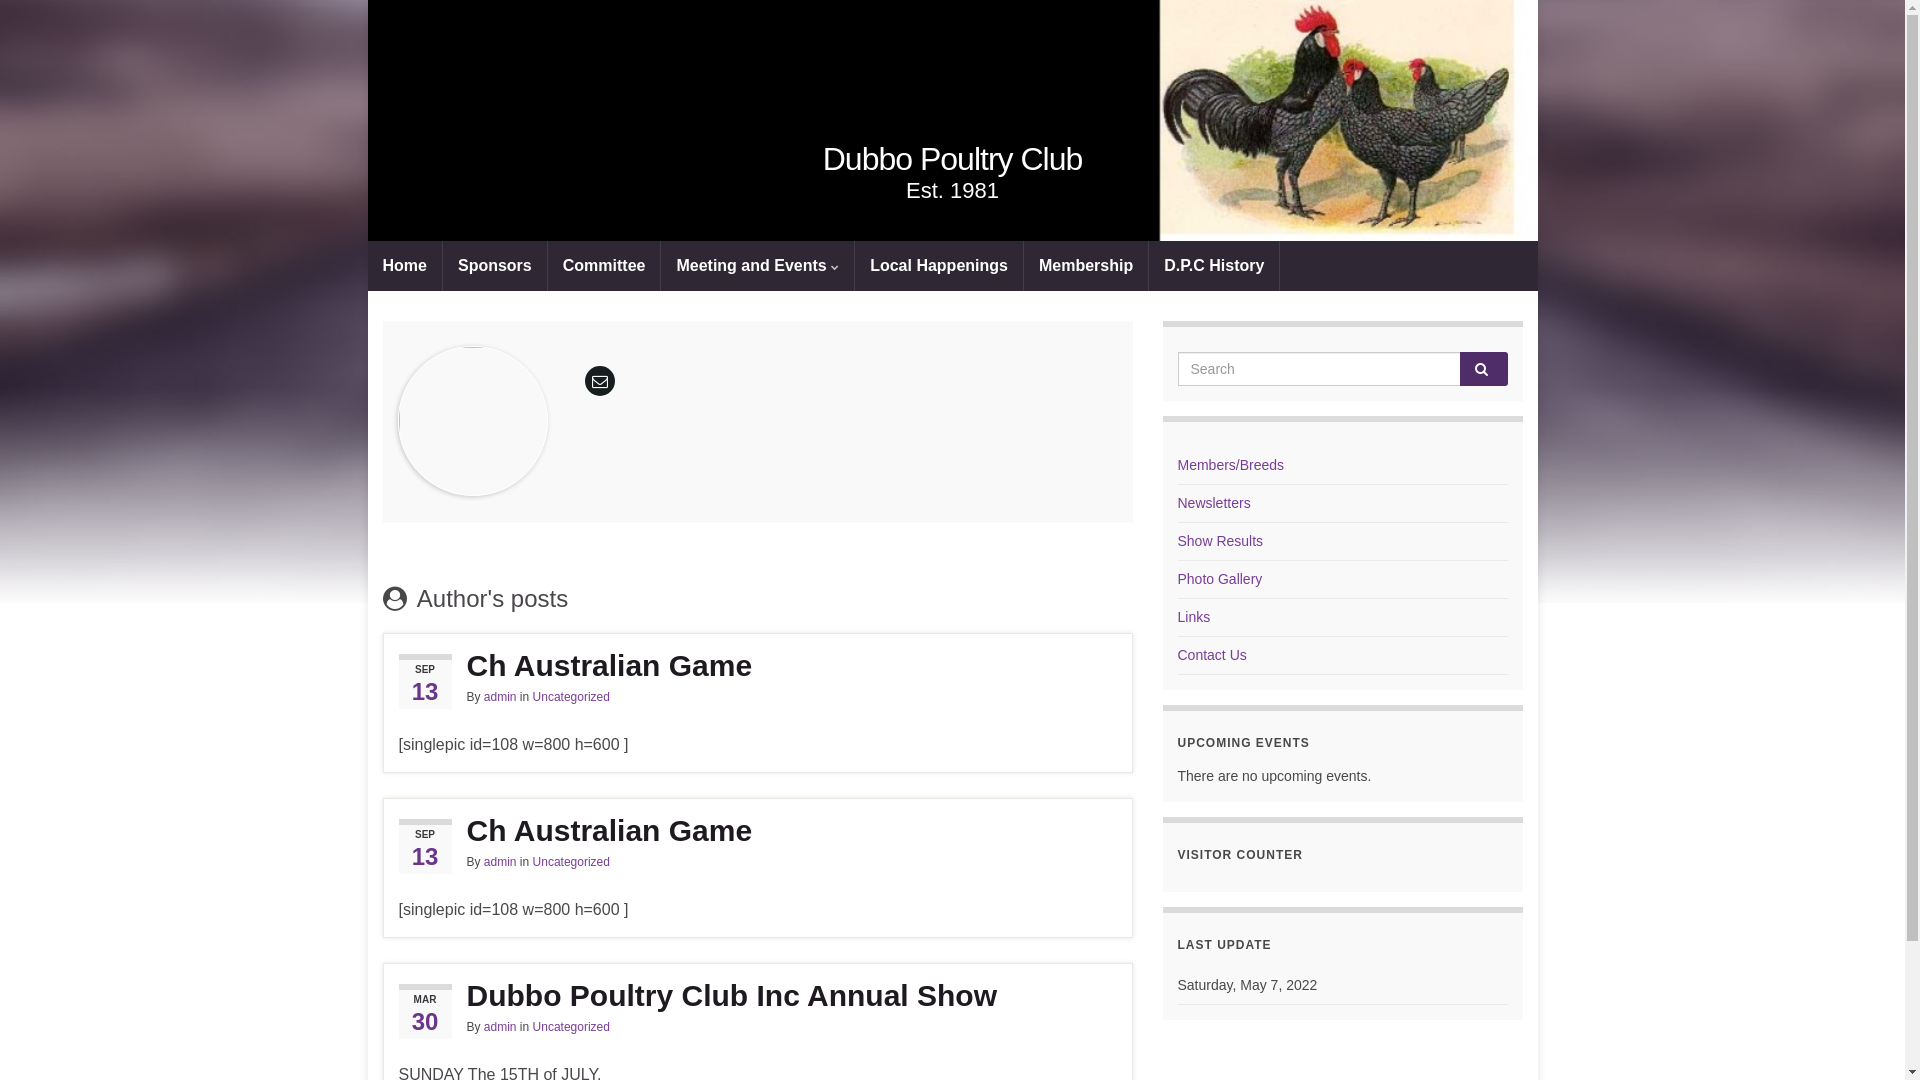 Image resolution: width=1920 pixels, height=1080 pixels. What do you see at coordinates (1086, 266) in the screenshot?
I see `Membership` at bounding box center [1086, 266].